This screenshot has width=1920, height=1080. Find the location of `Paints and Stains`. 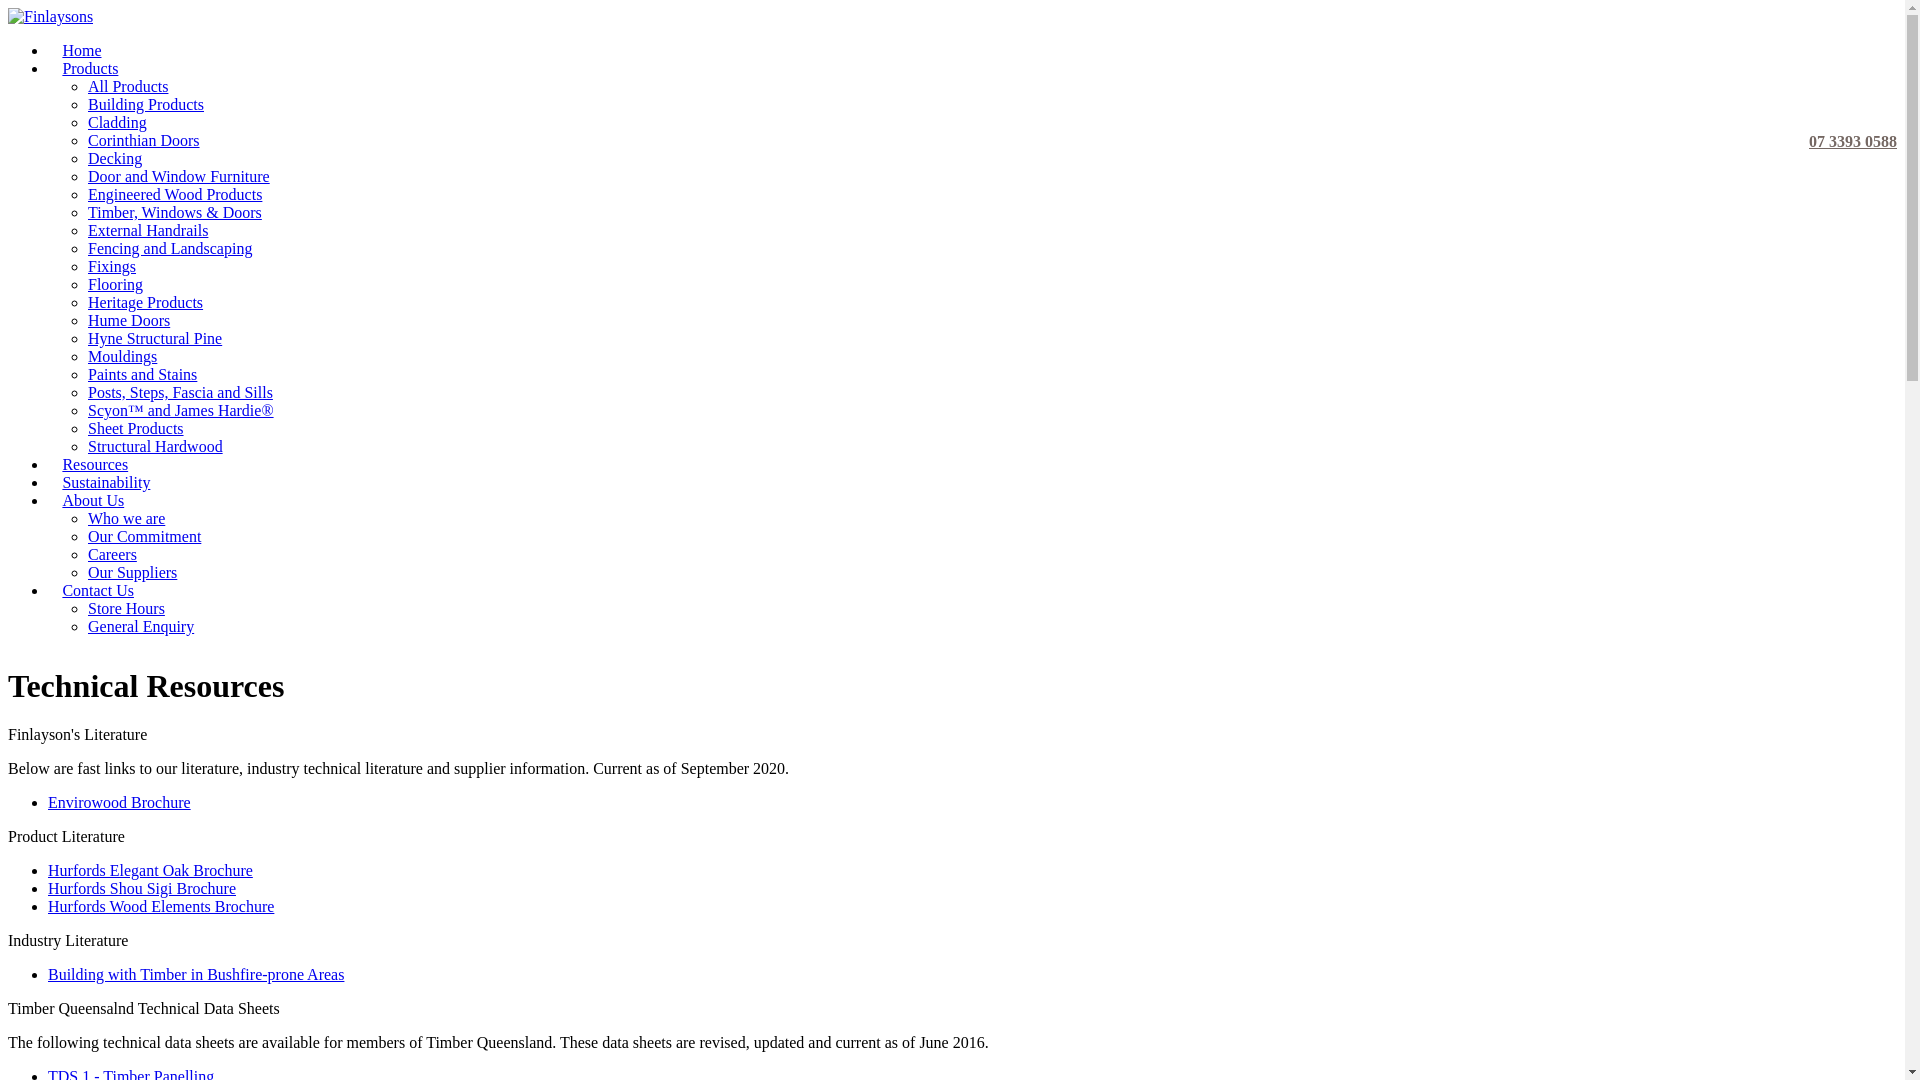

Paints and Stains is located at coordinates (142, 374).